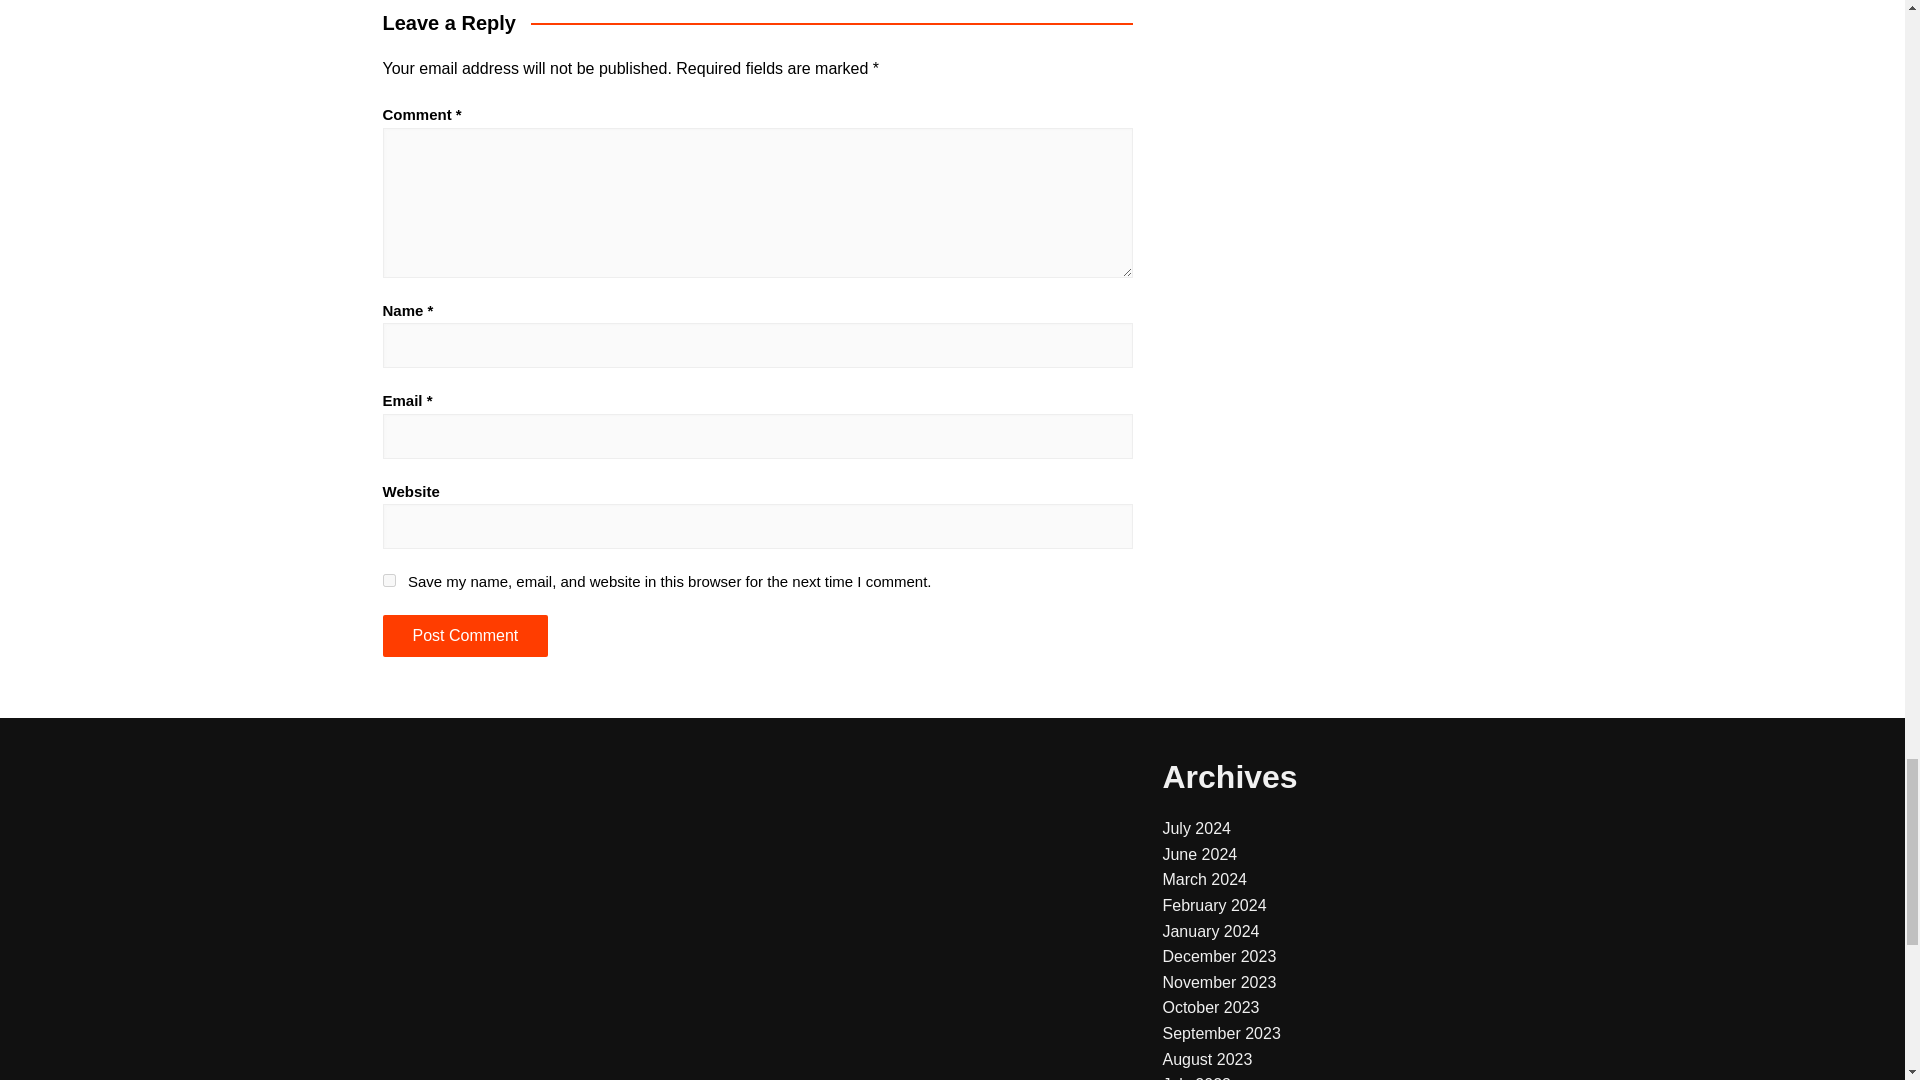  What do you see at coordinates (464, 635) in the screenshot?
I see `Post Comment` at bounding box center [464, 635].